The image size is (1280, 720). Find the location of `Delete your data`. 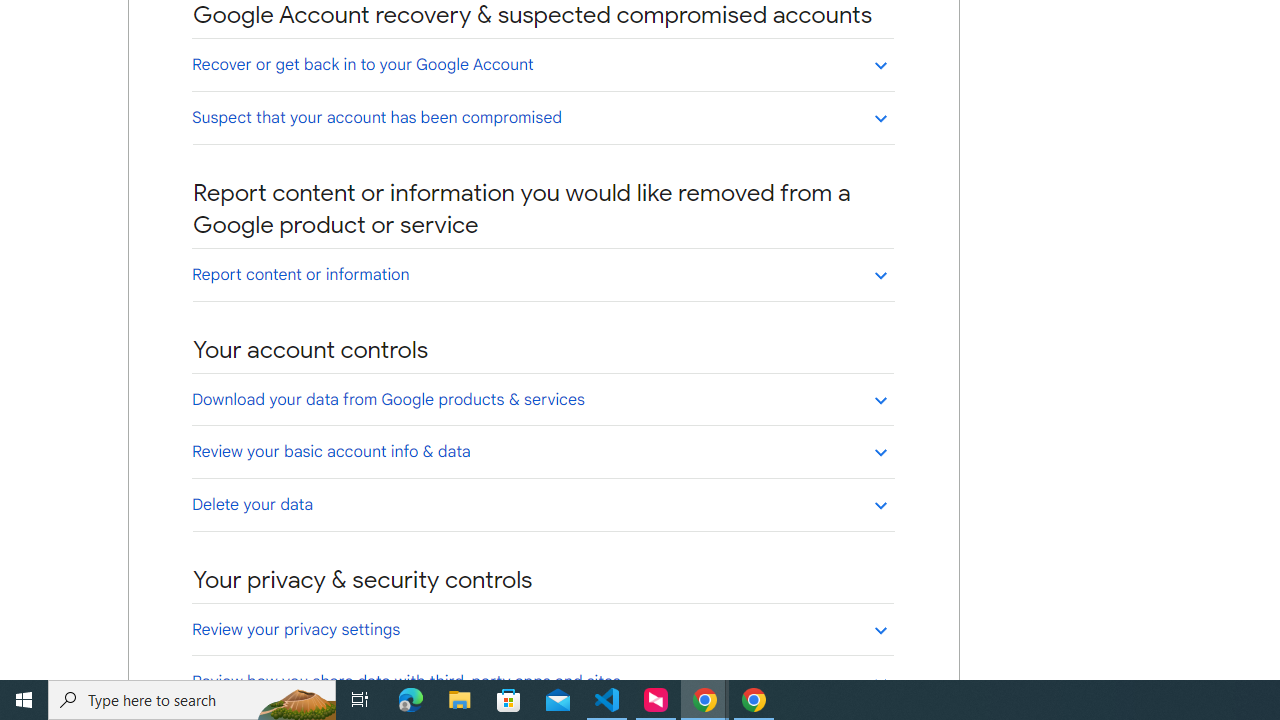

Delete your data is located at coordinates (542, 504).